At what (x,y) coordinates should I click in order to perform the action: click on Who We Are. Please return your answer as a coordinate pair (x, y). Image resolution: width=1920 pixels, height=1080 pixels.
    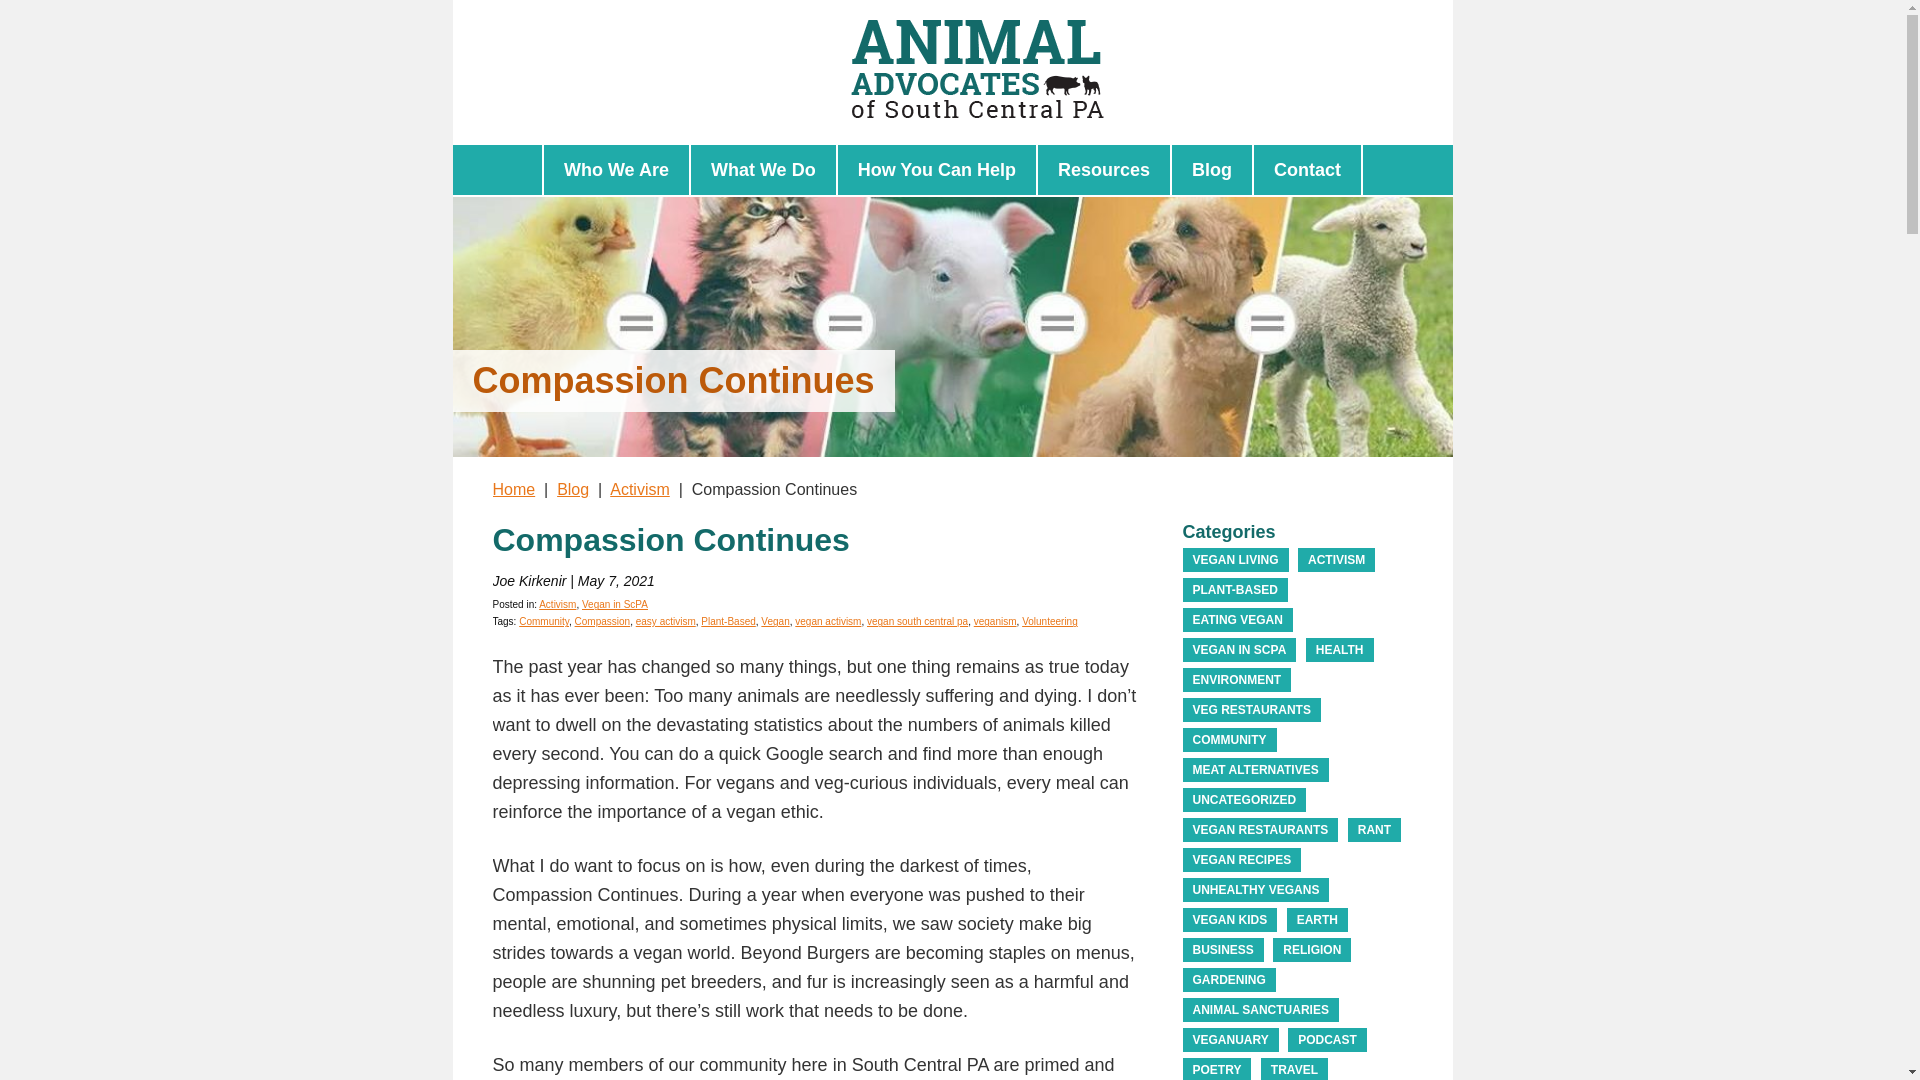
    Looking at the image, I should click on (616, 170).